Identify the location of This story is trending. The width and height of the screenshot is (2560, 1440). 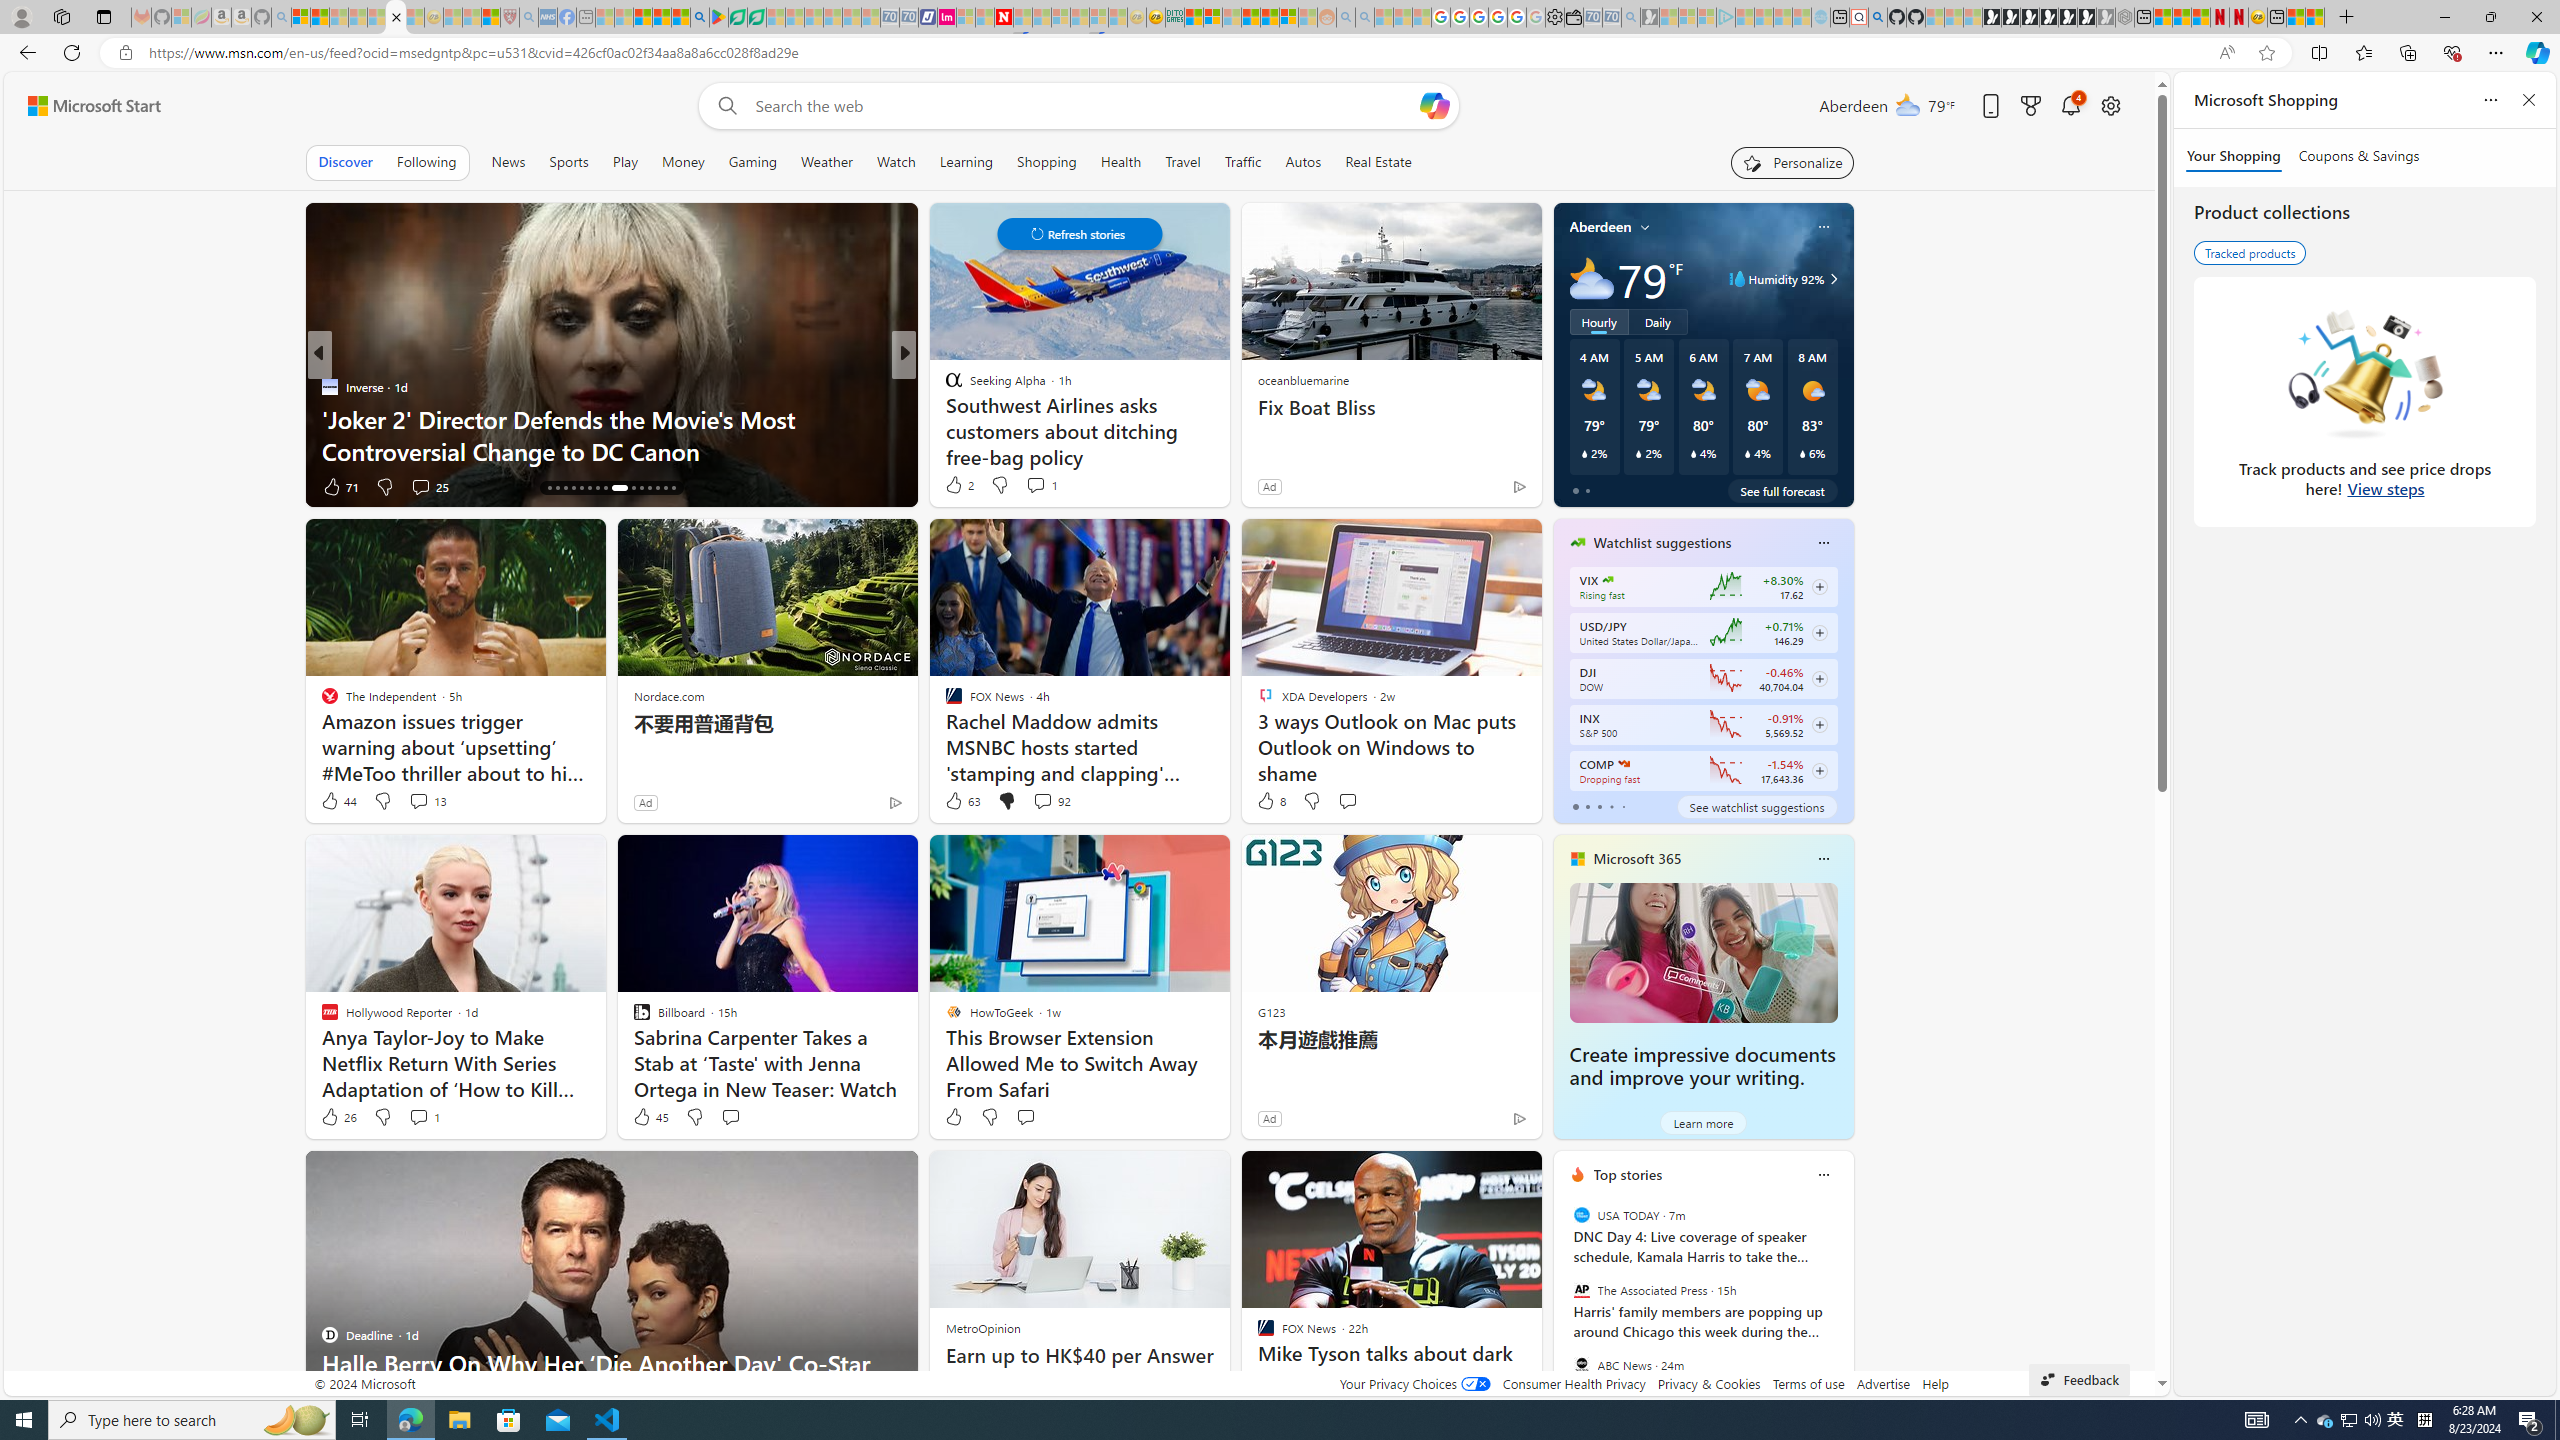
(1480, 490).